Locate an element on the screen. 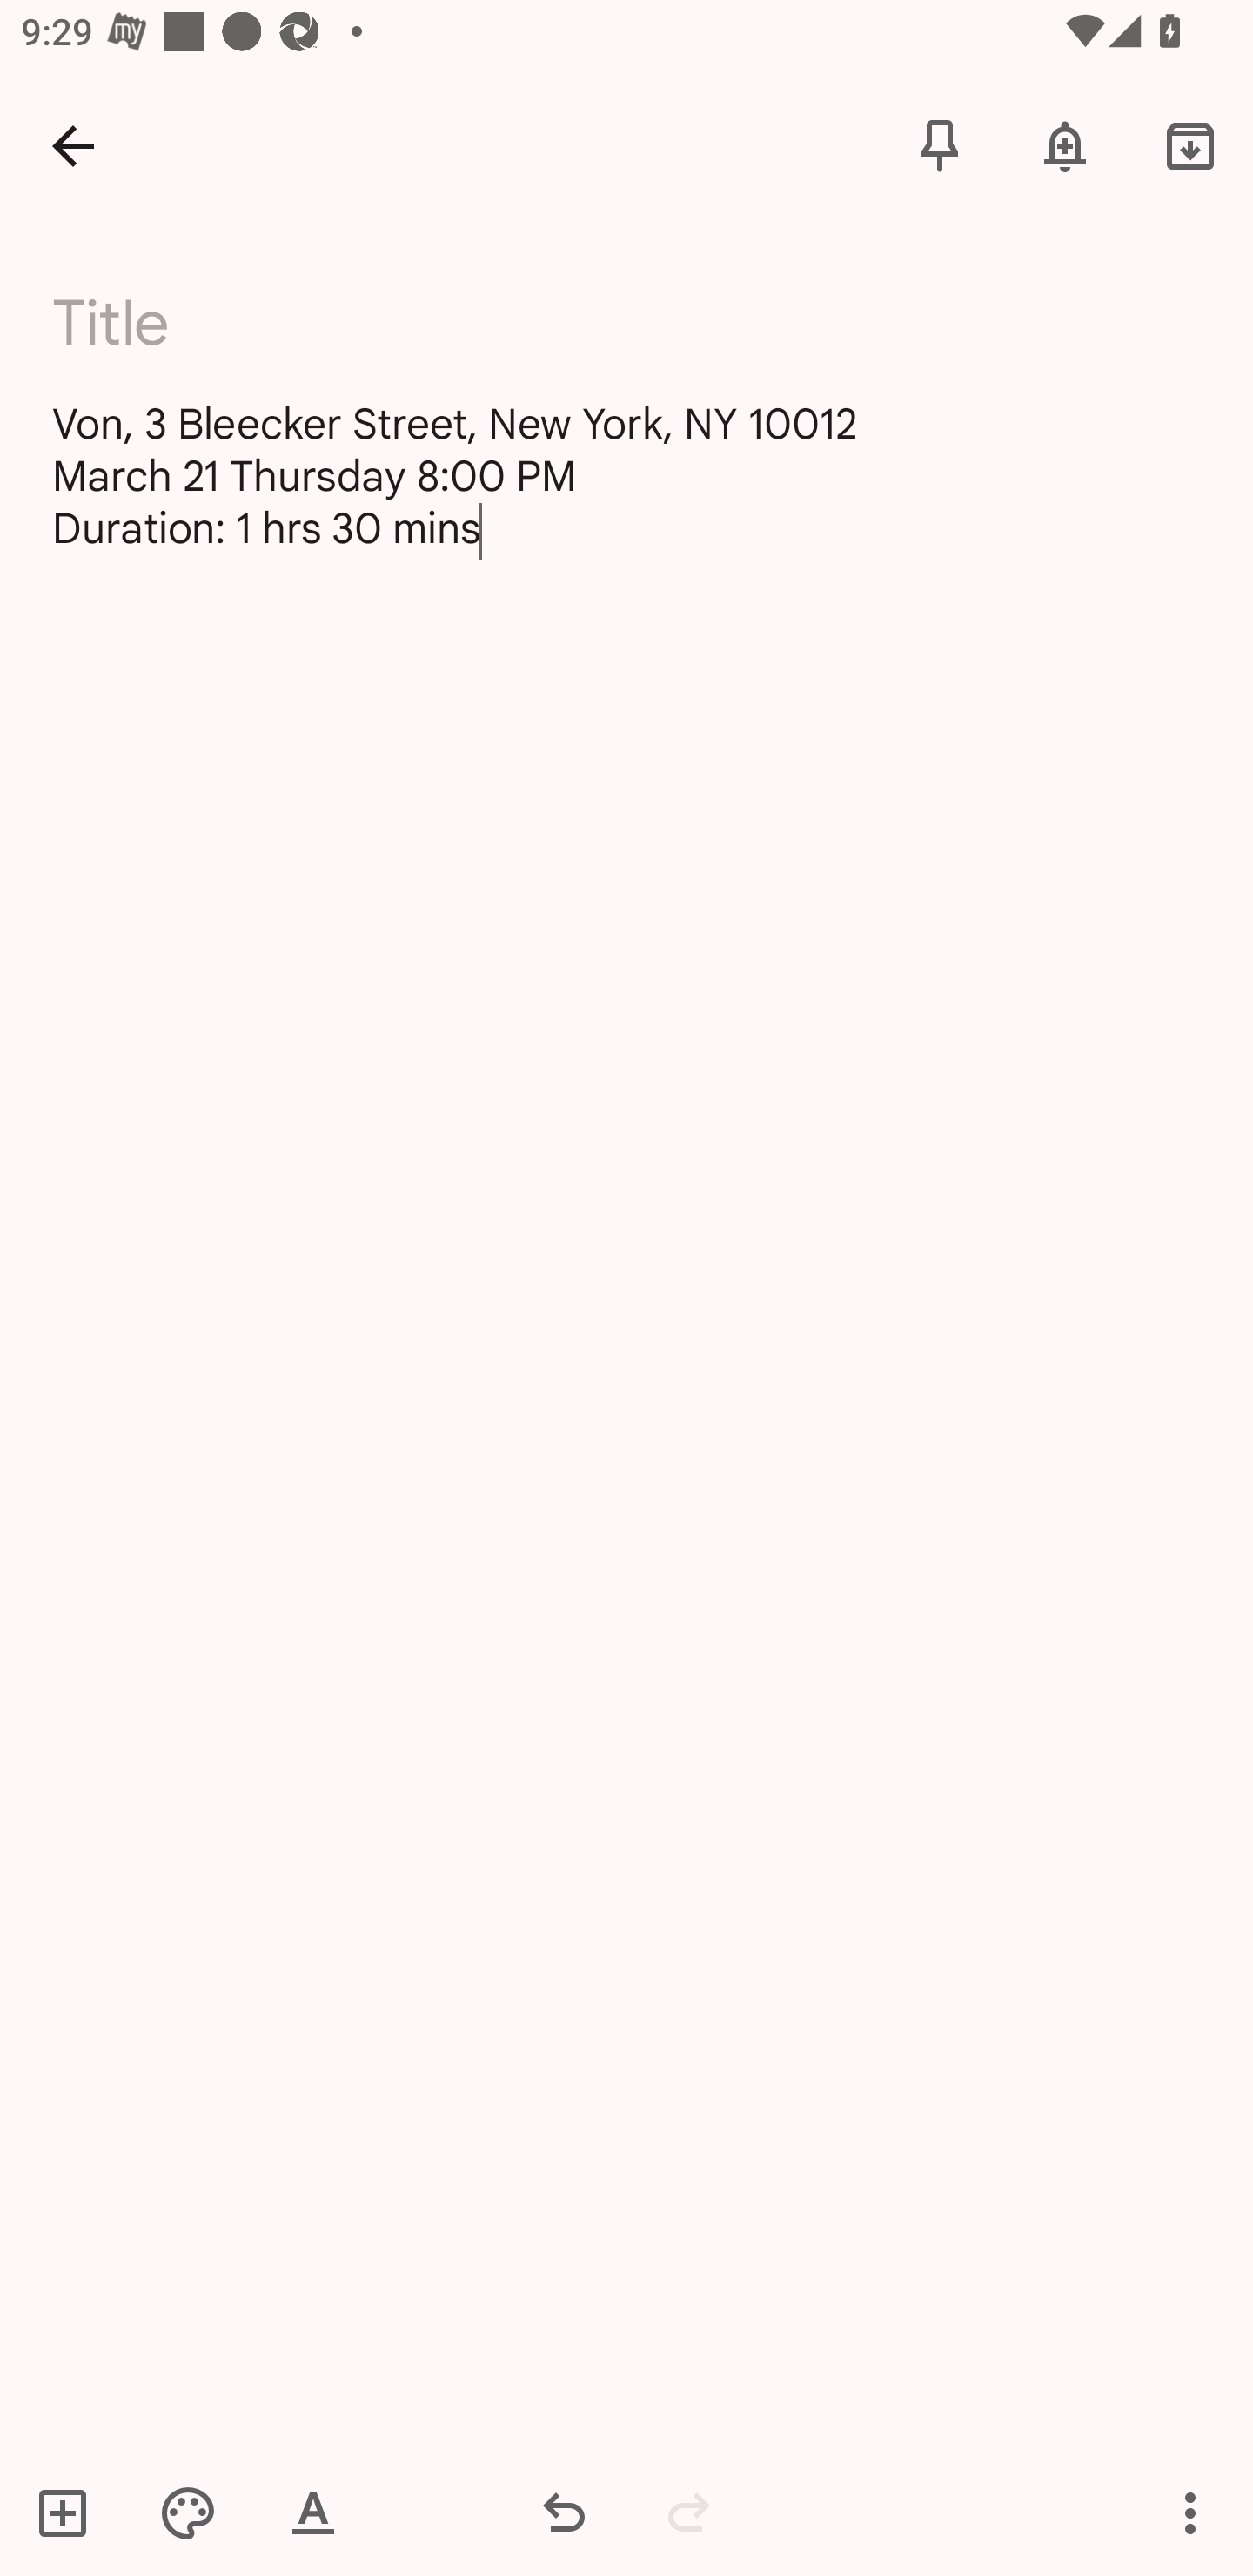 The image size is (1253, 2576). Theme is located at coordinates (188, 2512).